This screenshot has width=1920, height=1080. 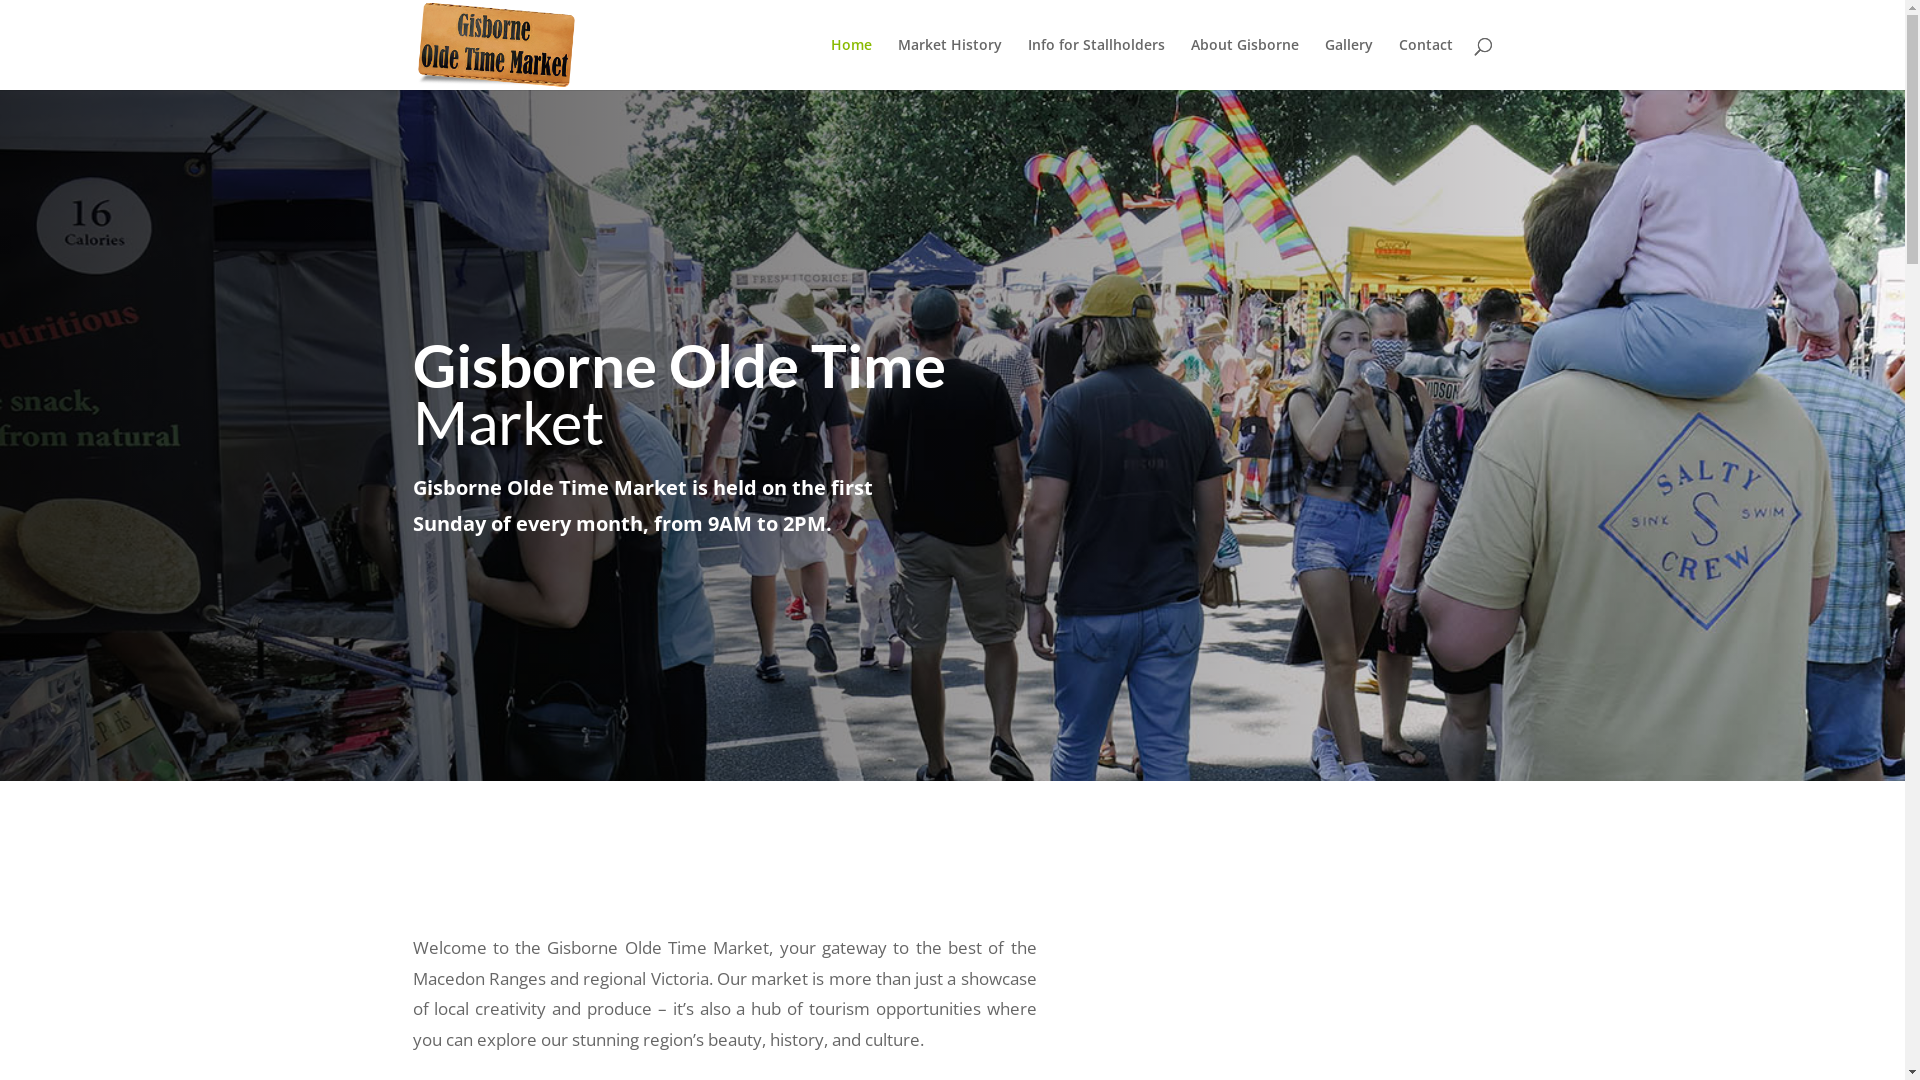 What do you see at coordinates (950, 64) in the screenshot?
I see `Market History` at bounding box center [950, 64].